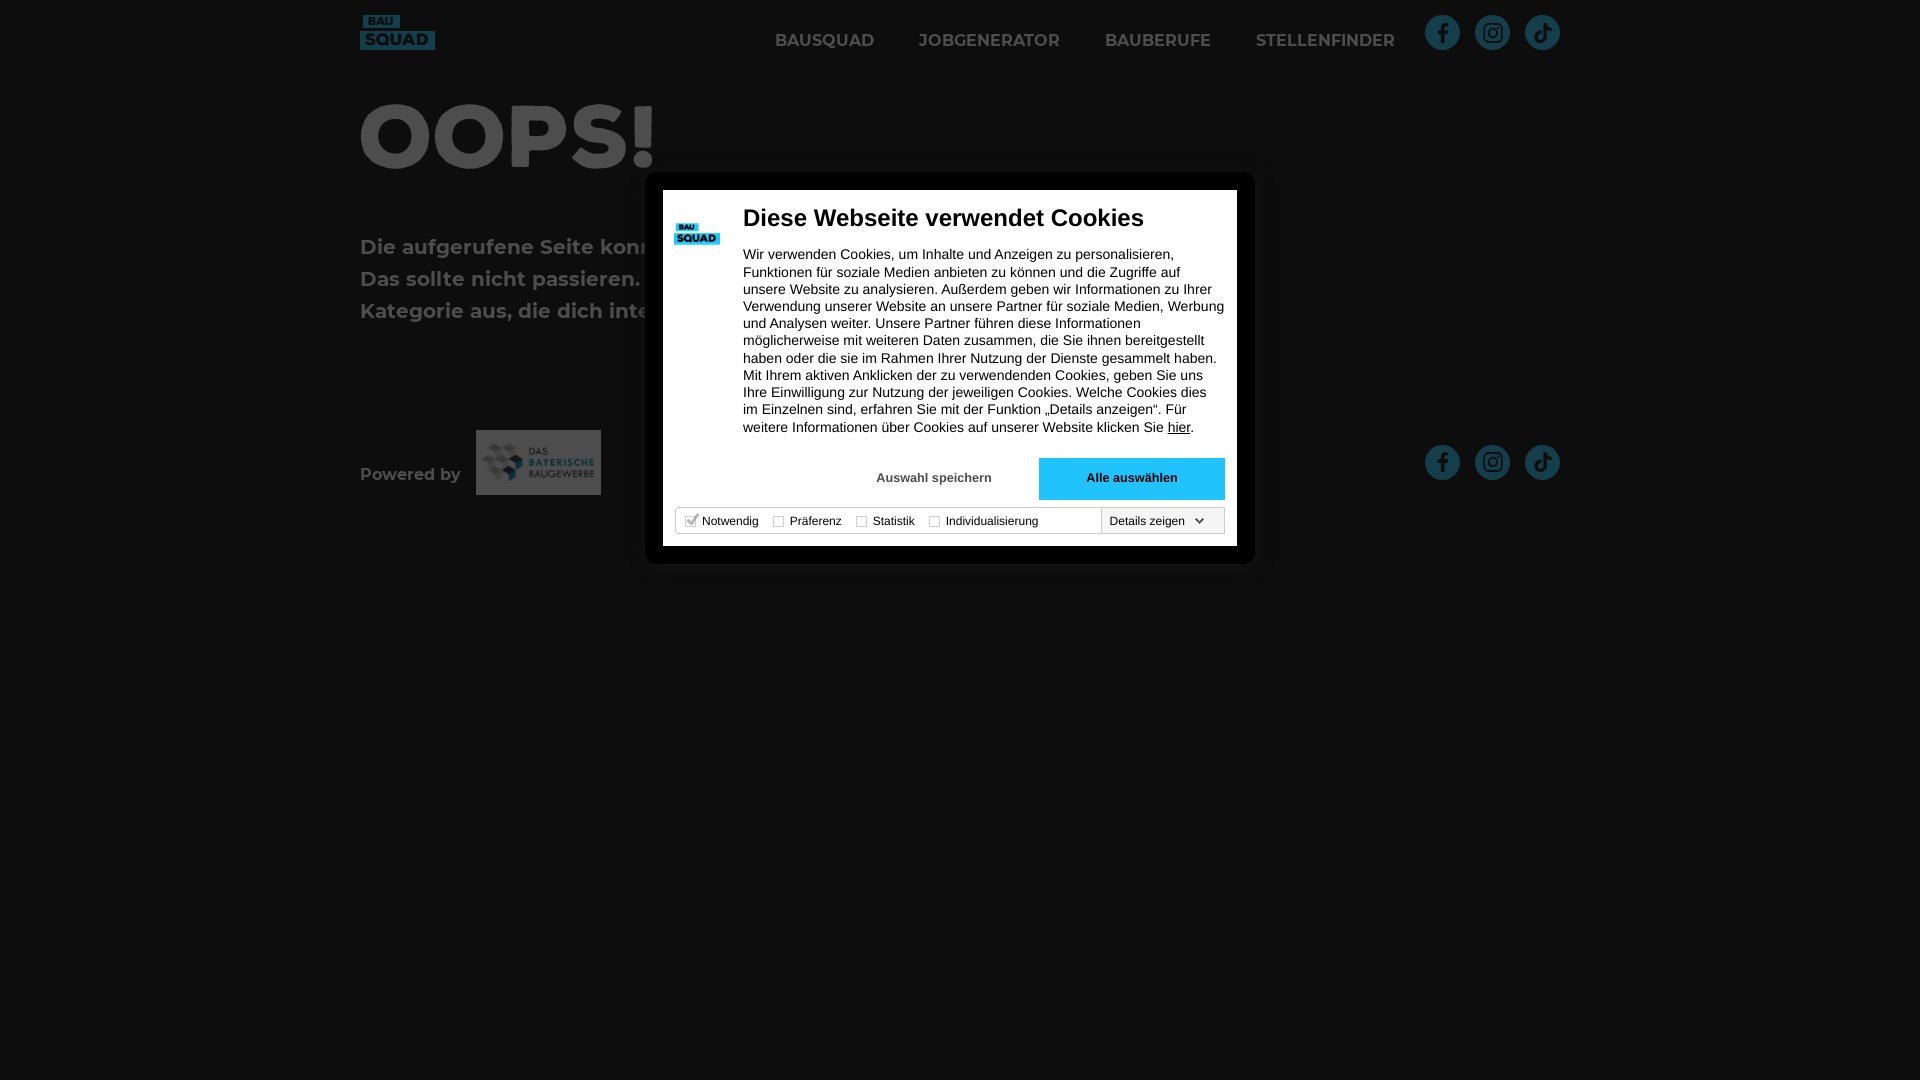  Describe the element at coordinates (1018, 462) in the screenshot. I see `Kontakt` at that location.